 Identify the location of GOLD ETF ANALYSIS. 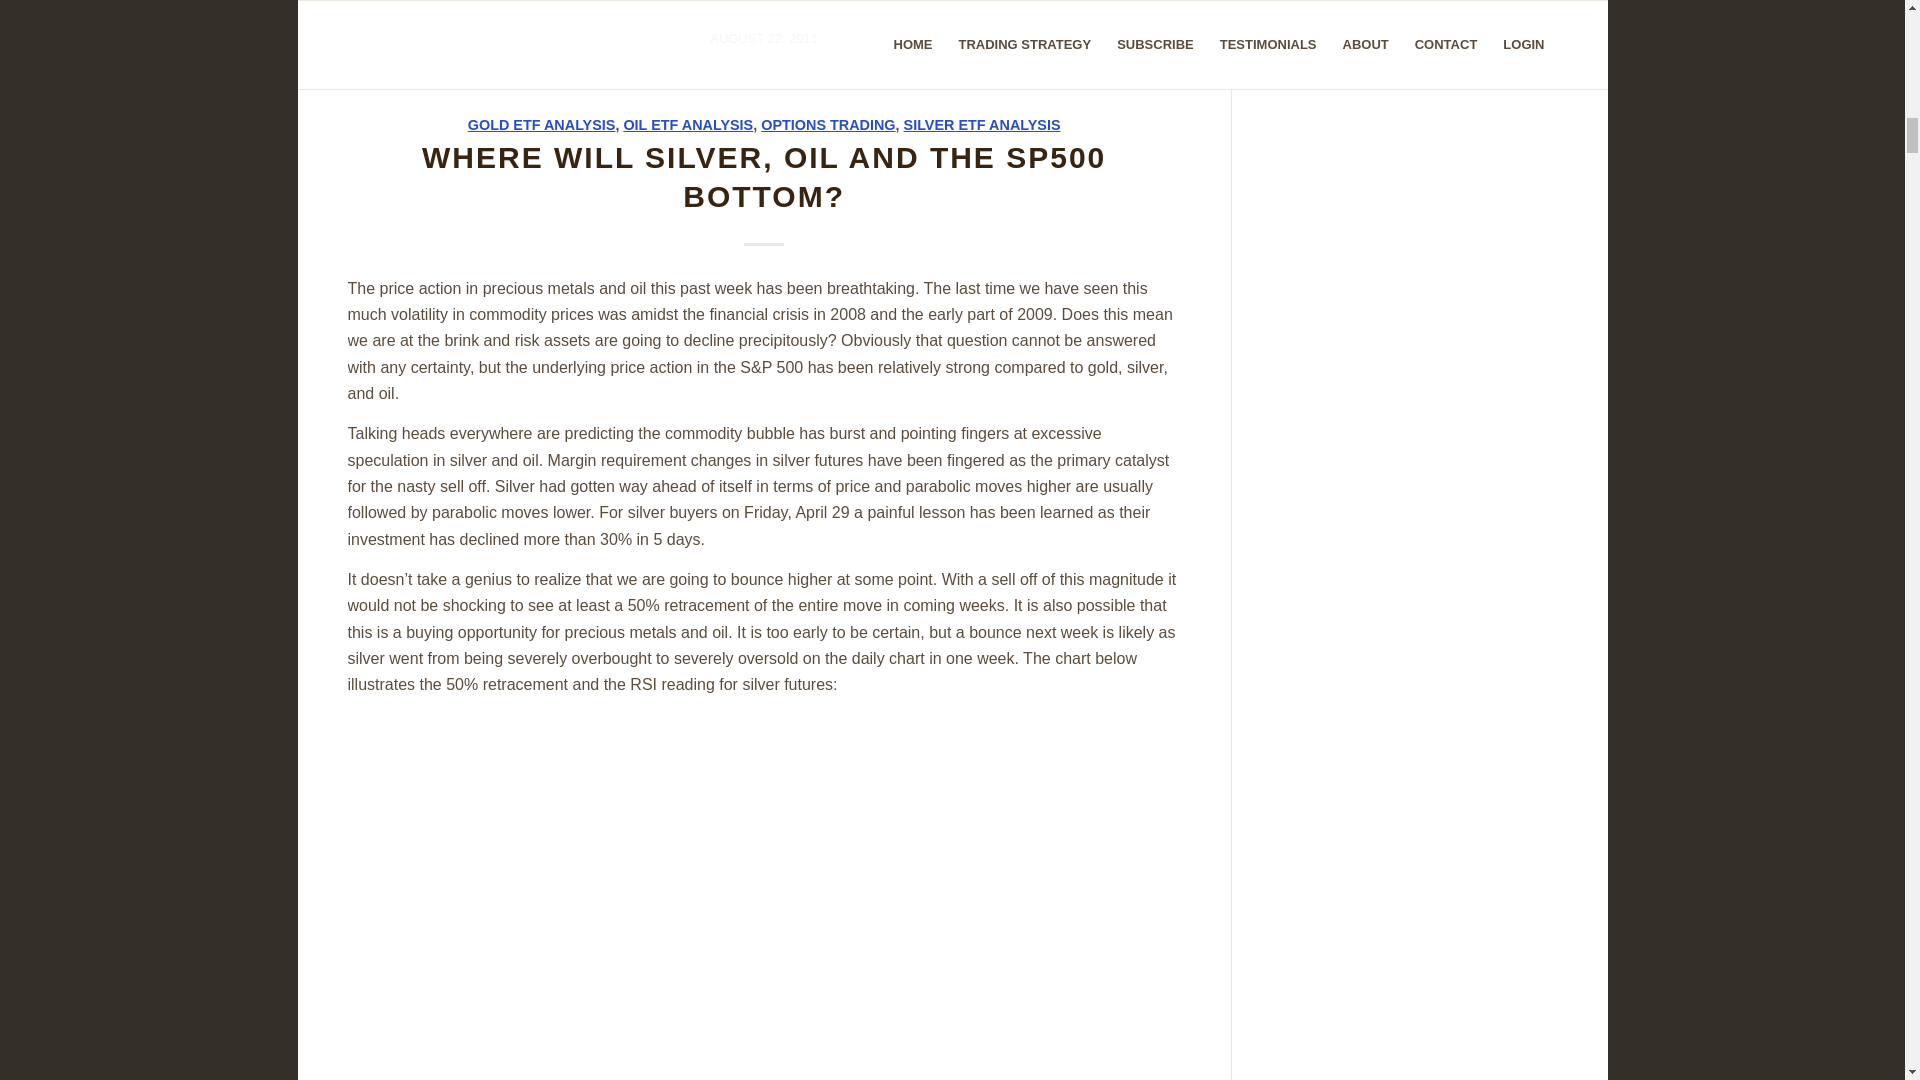
(542, 124).